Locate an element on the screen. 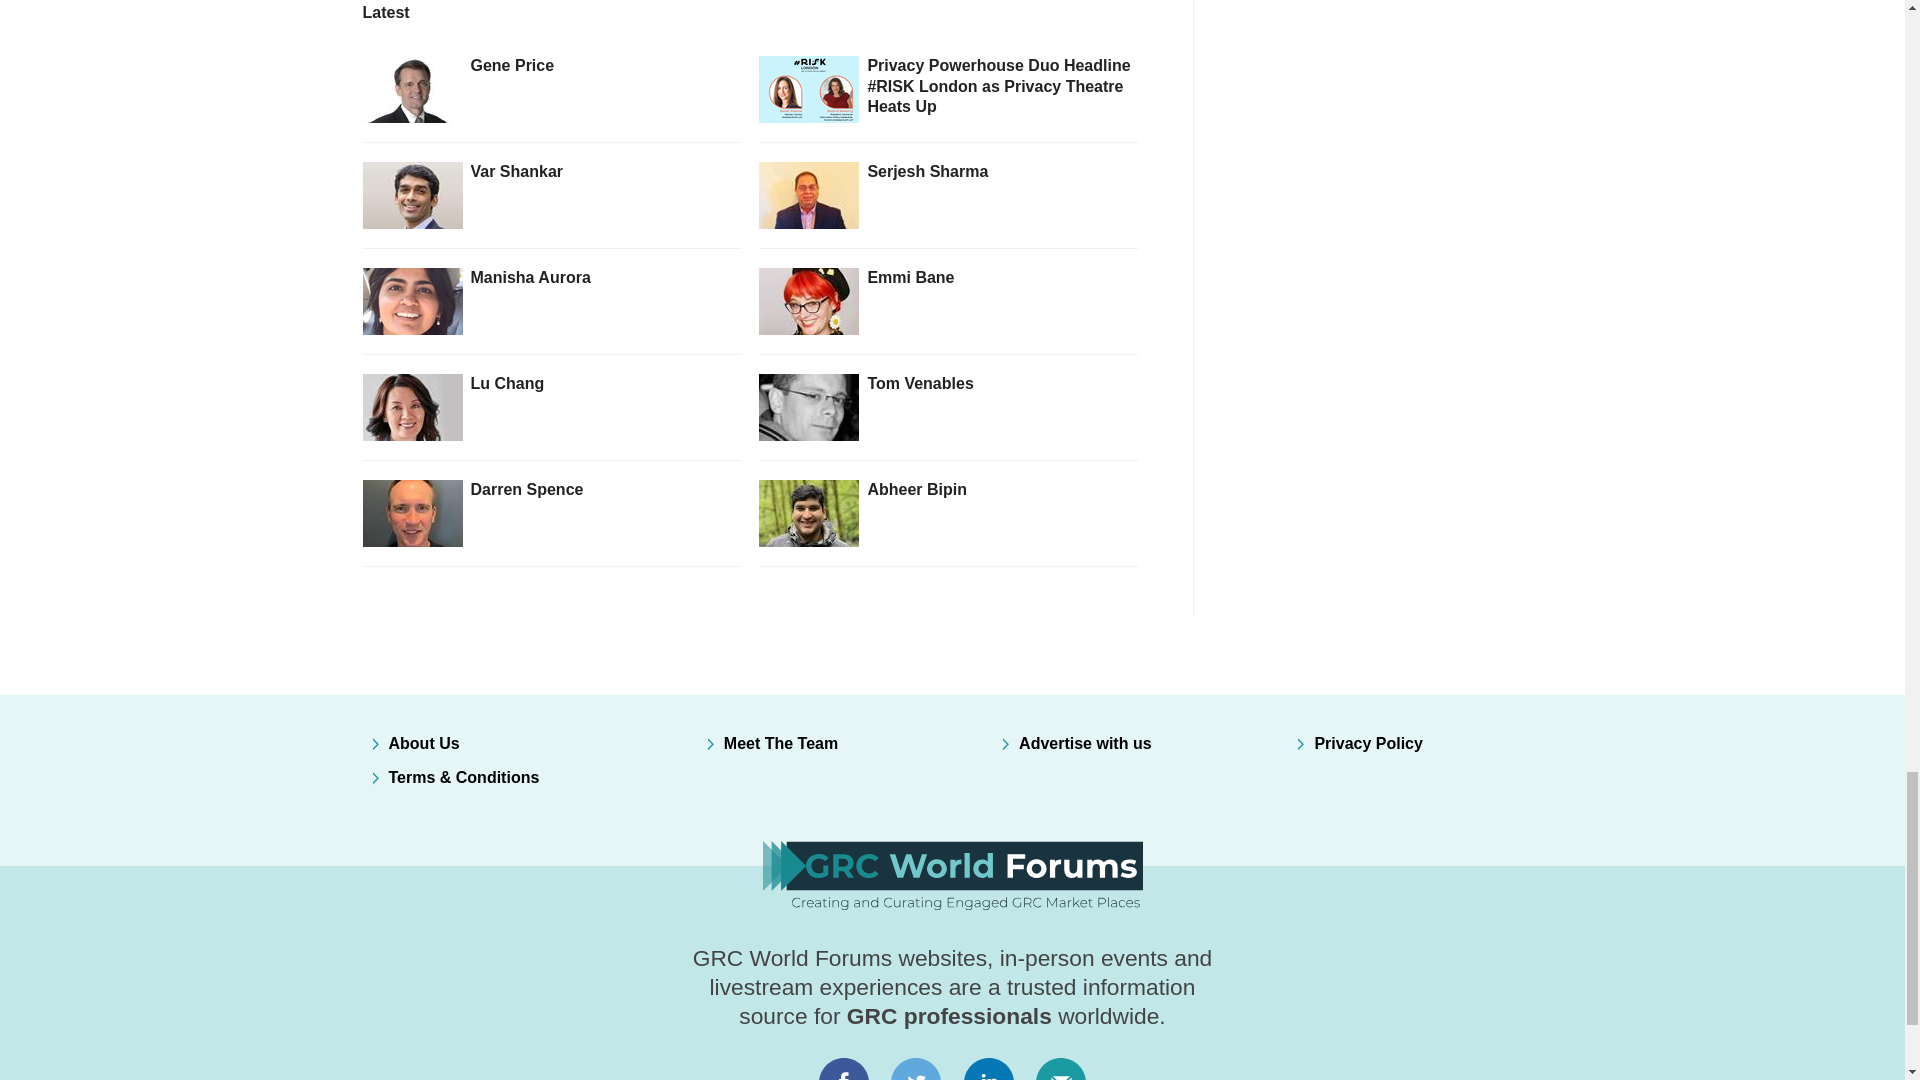 The image size is (1920, 1080). Connect with us on Facebook is located at coordinates (843, 1068).